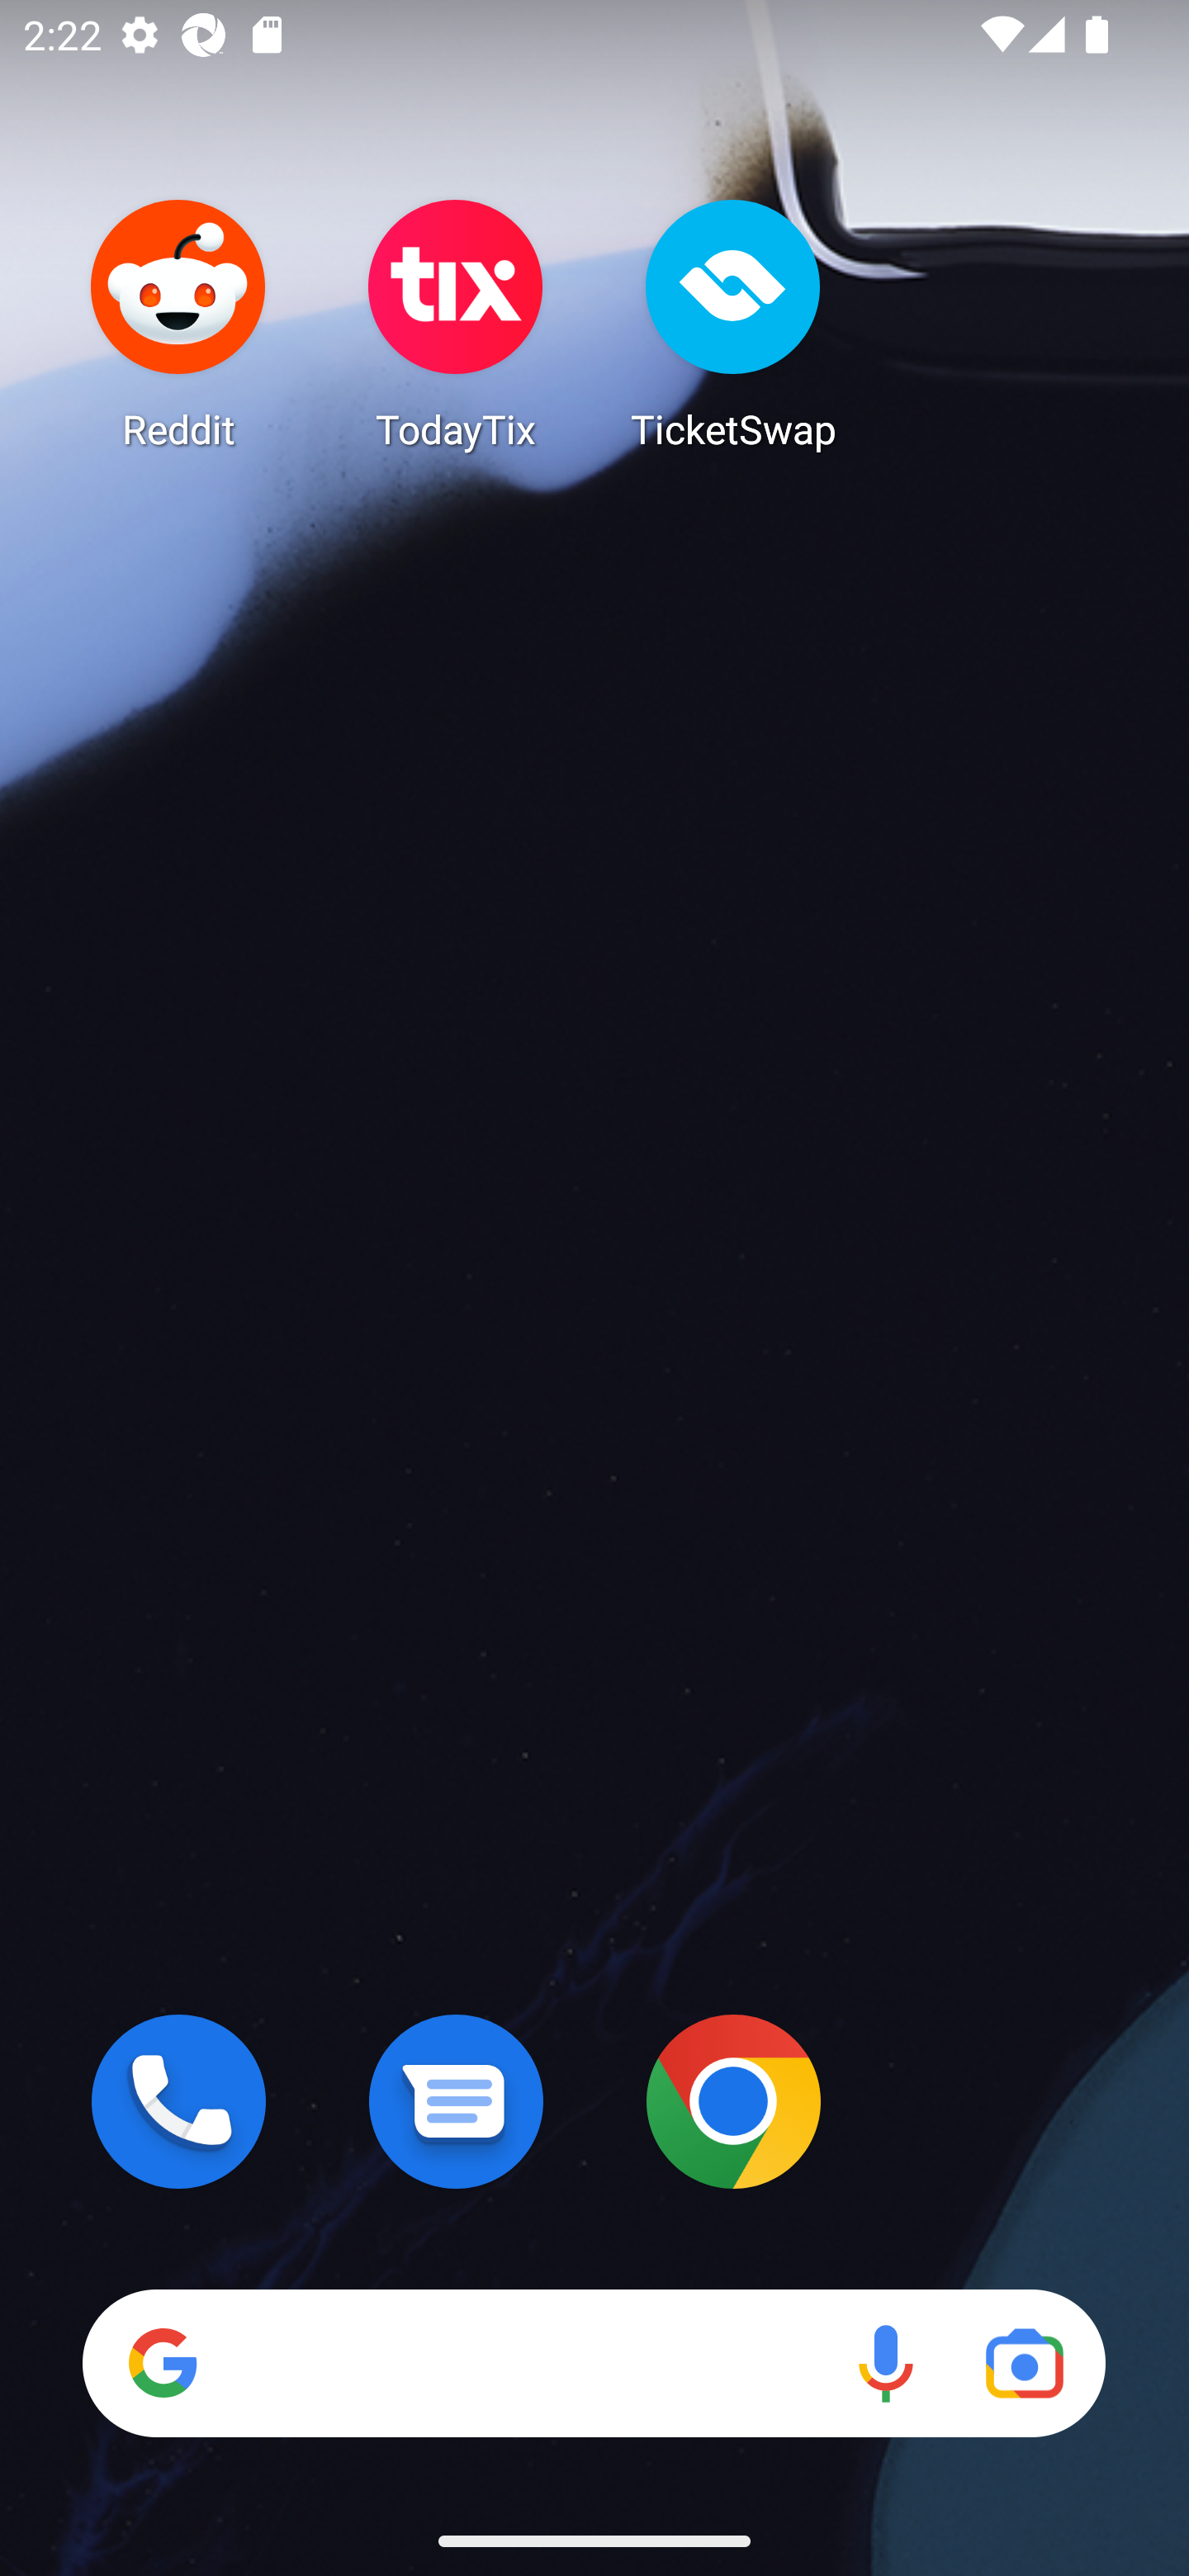 Image resolution: width=1189 pixels, height=2576 pixels. I want to click on Chrome, so click(733, 2101).